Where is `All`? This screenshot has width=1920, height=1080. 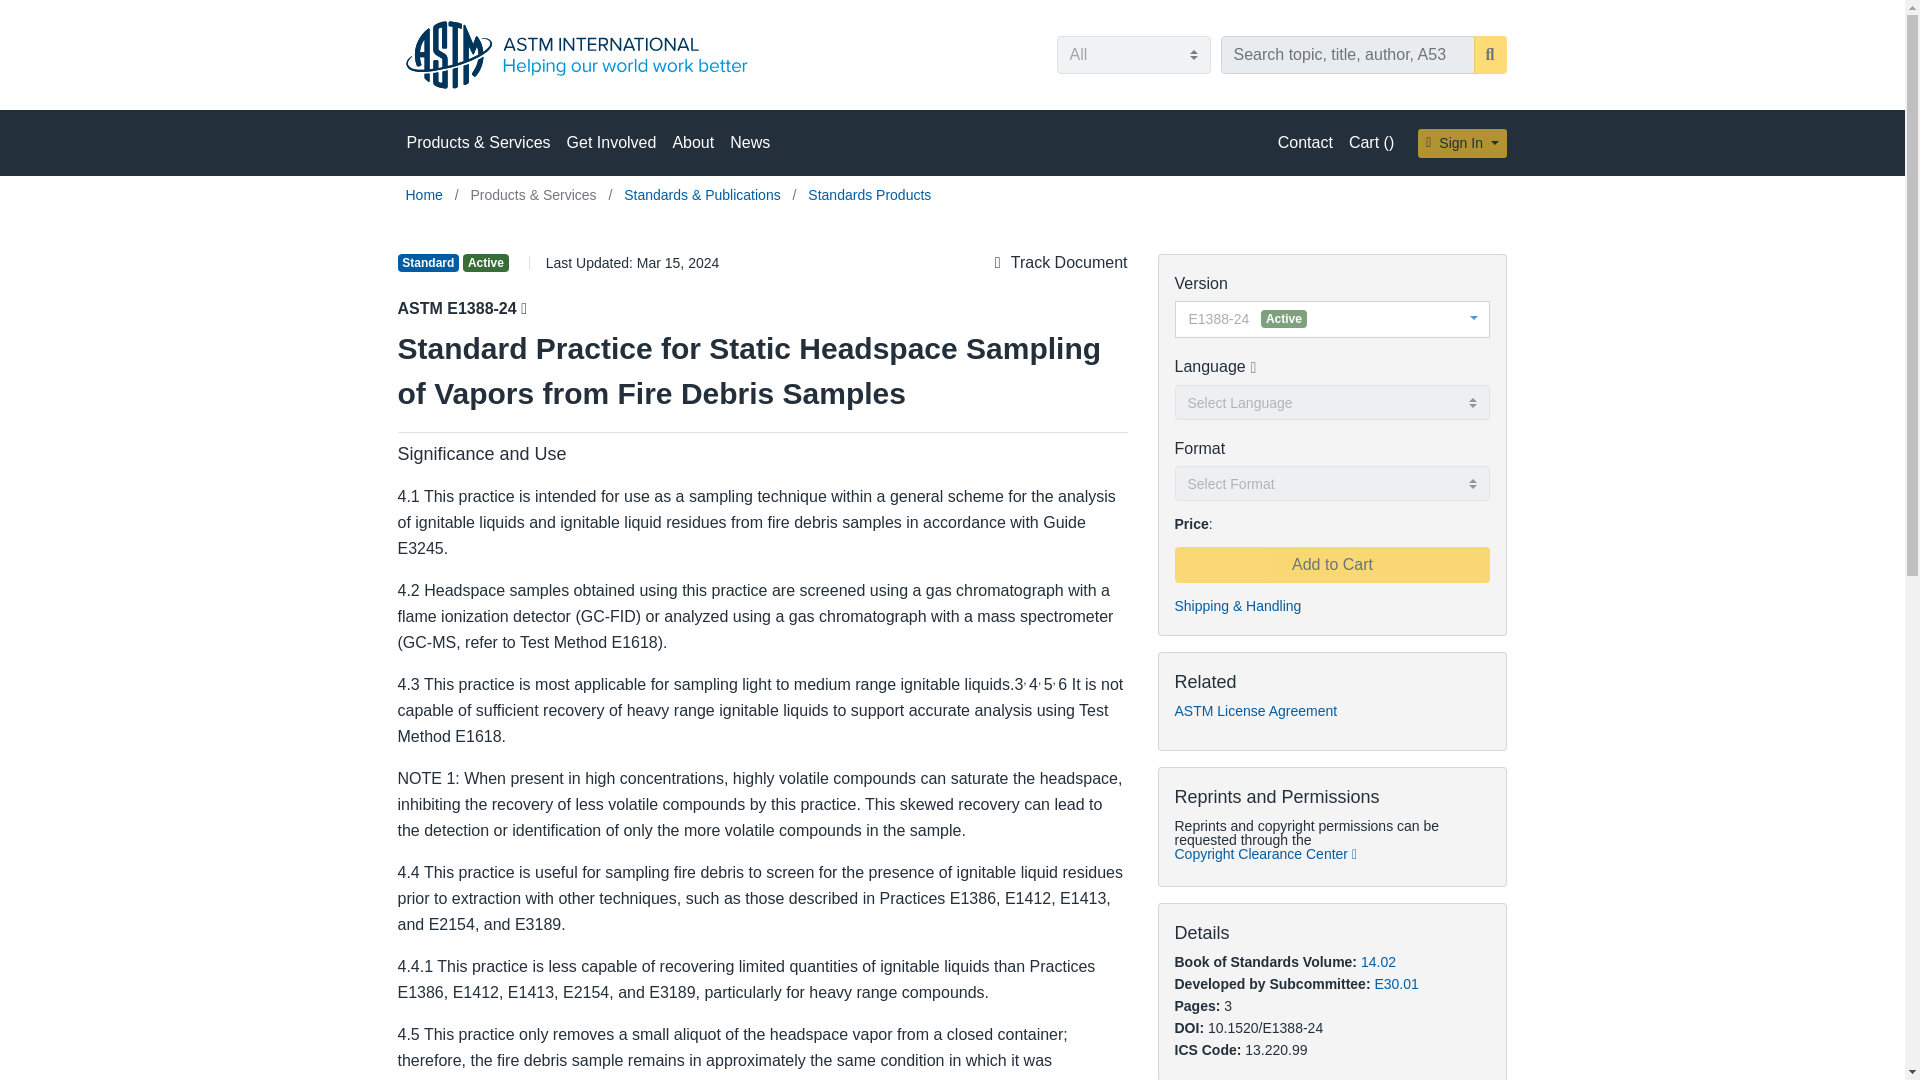
All is located at coordinates (1132, 54).